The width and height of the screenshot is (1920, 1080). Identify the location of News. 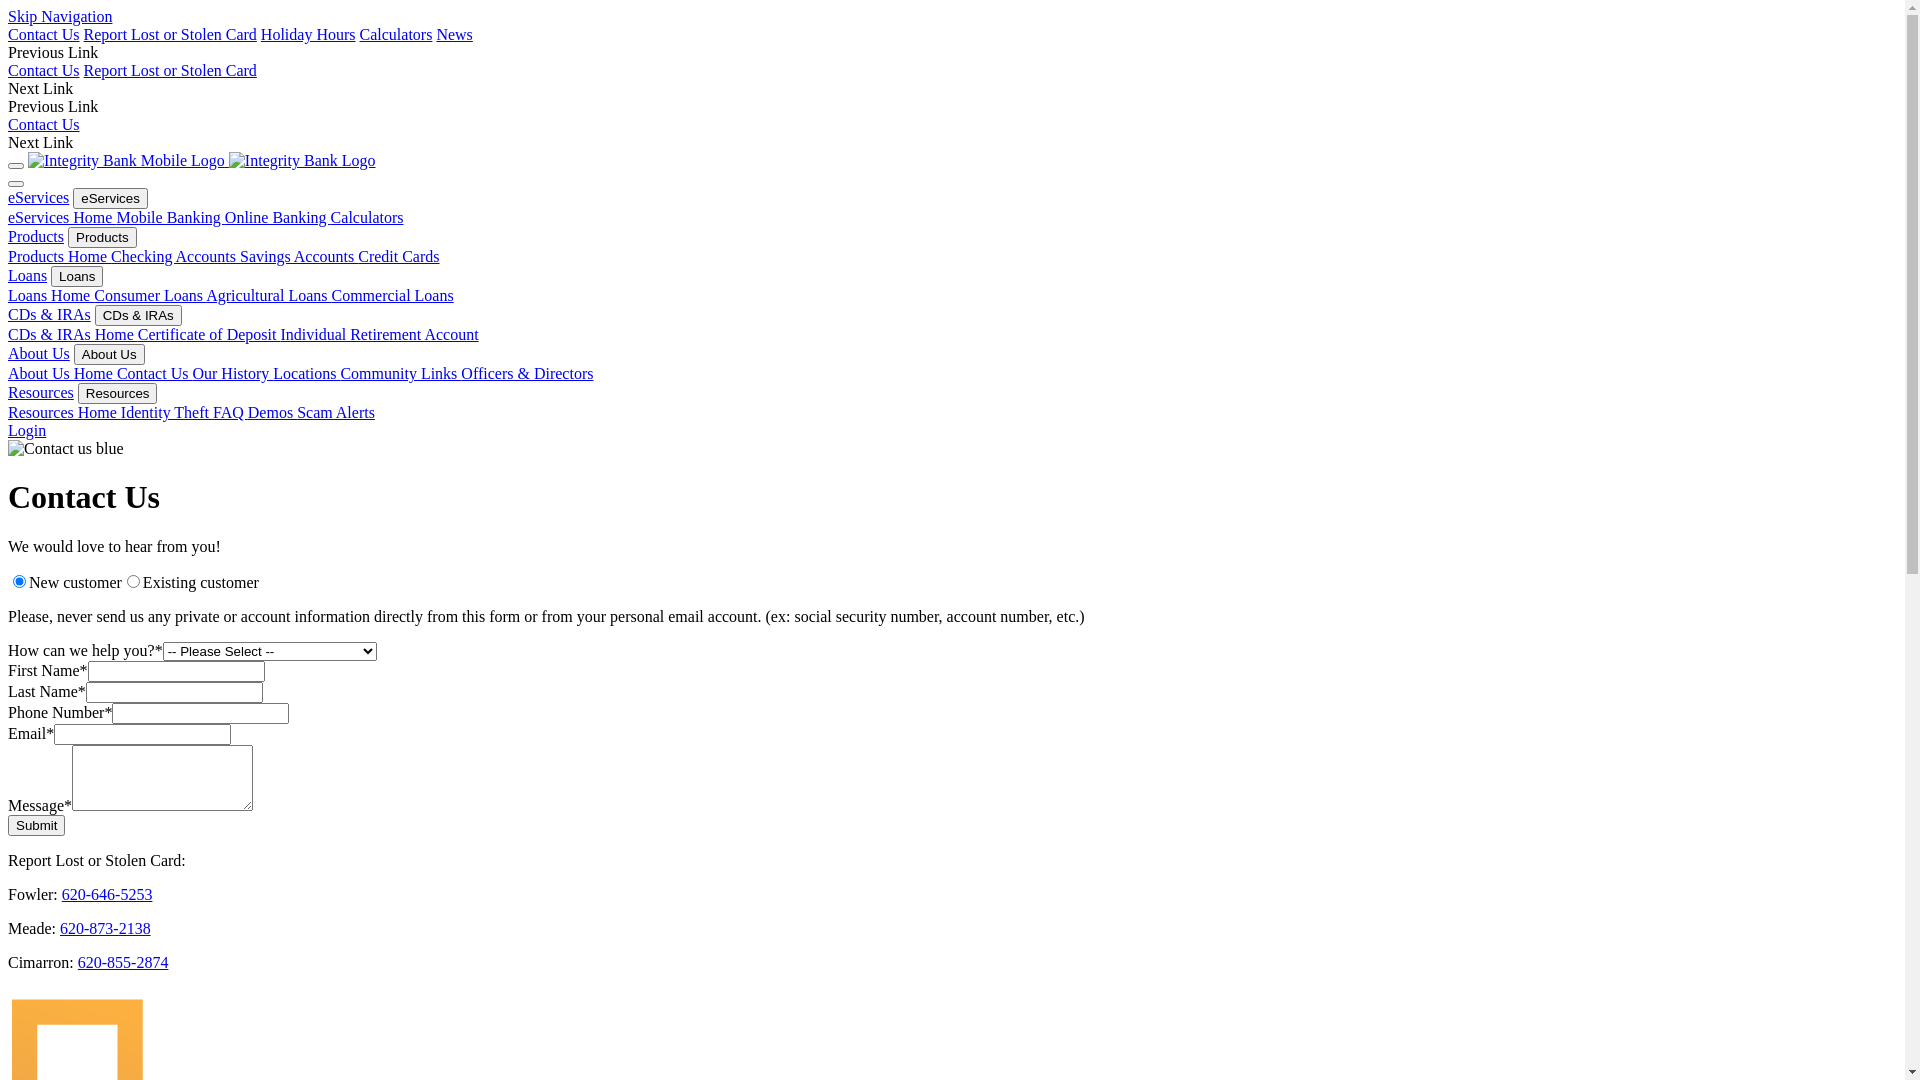
(454, 34).